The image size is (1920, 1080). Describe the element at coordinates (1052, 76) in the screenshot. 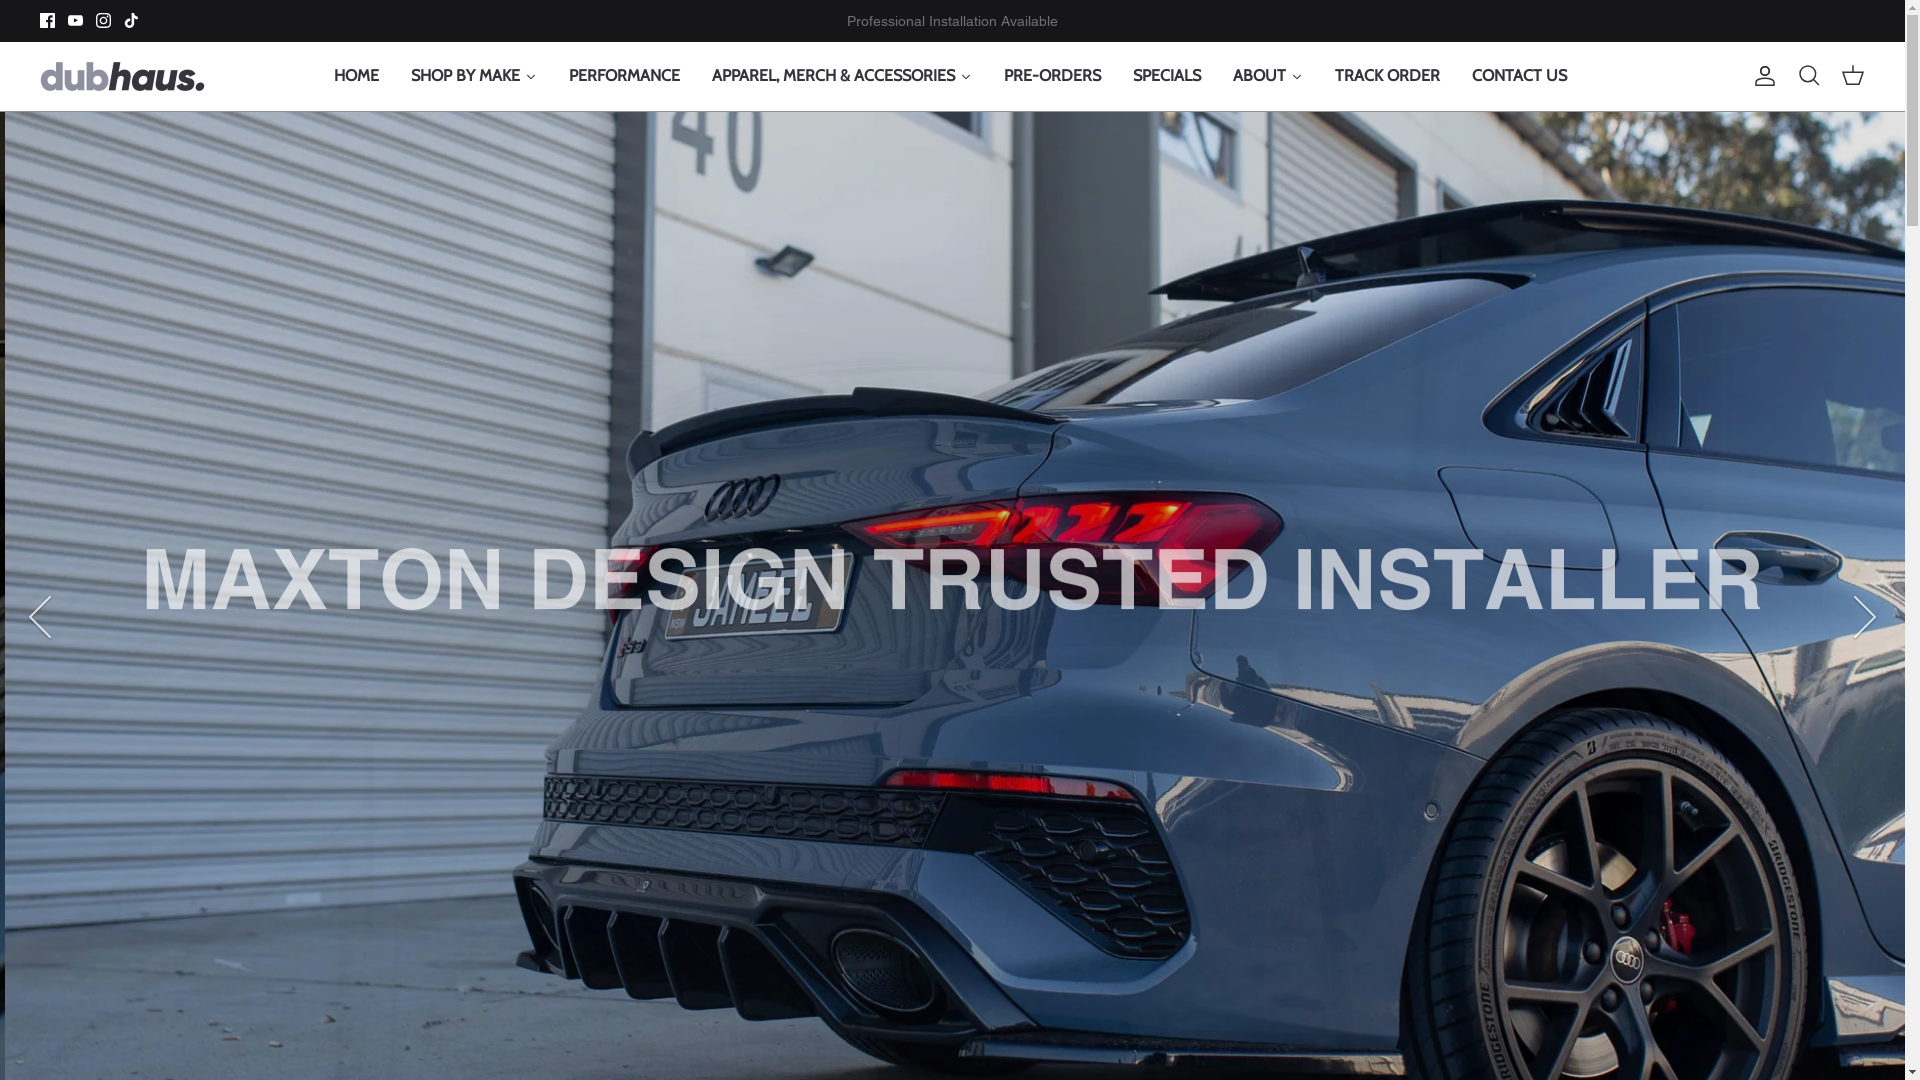

I see `PRE-ORDERS` at that location.